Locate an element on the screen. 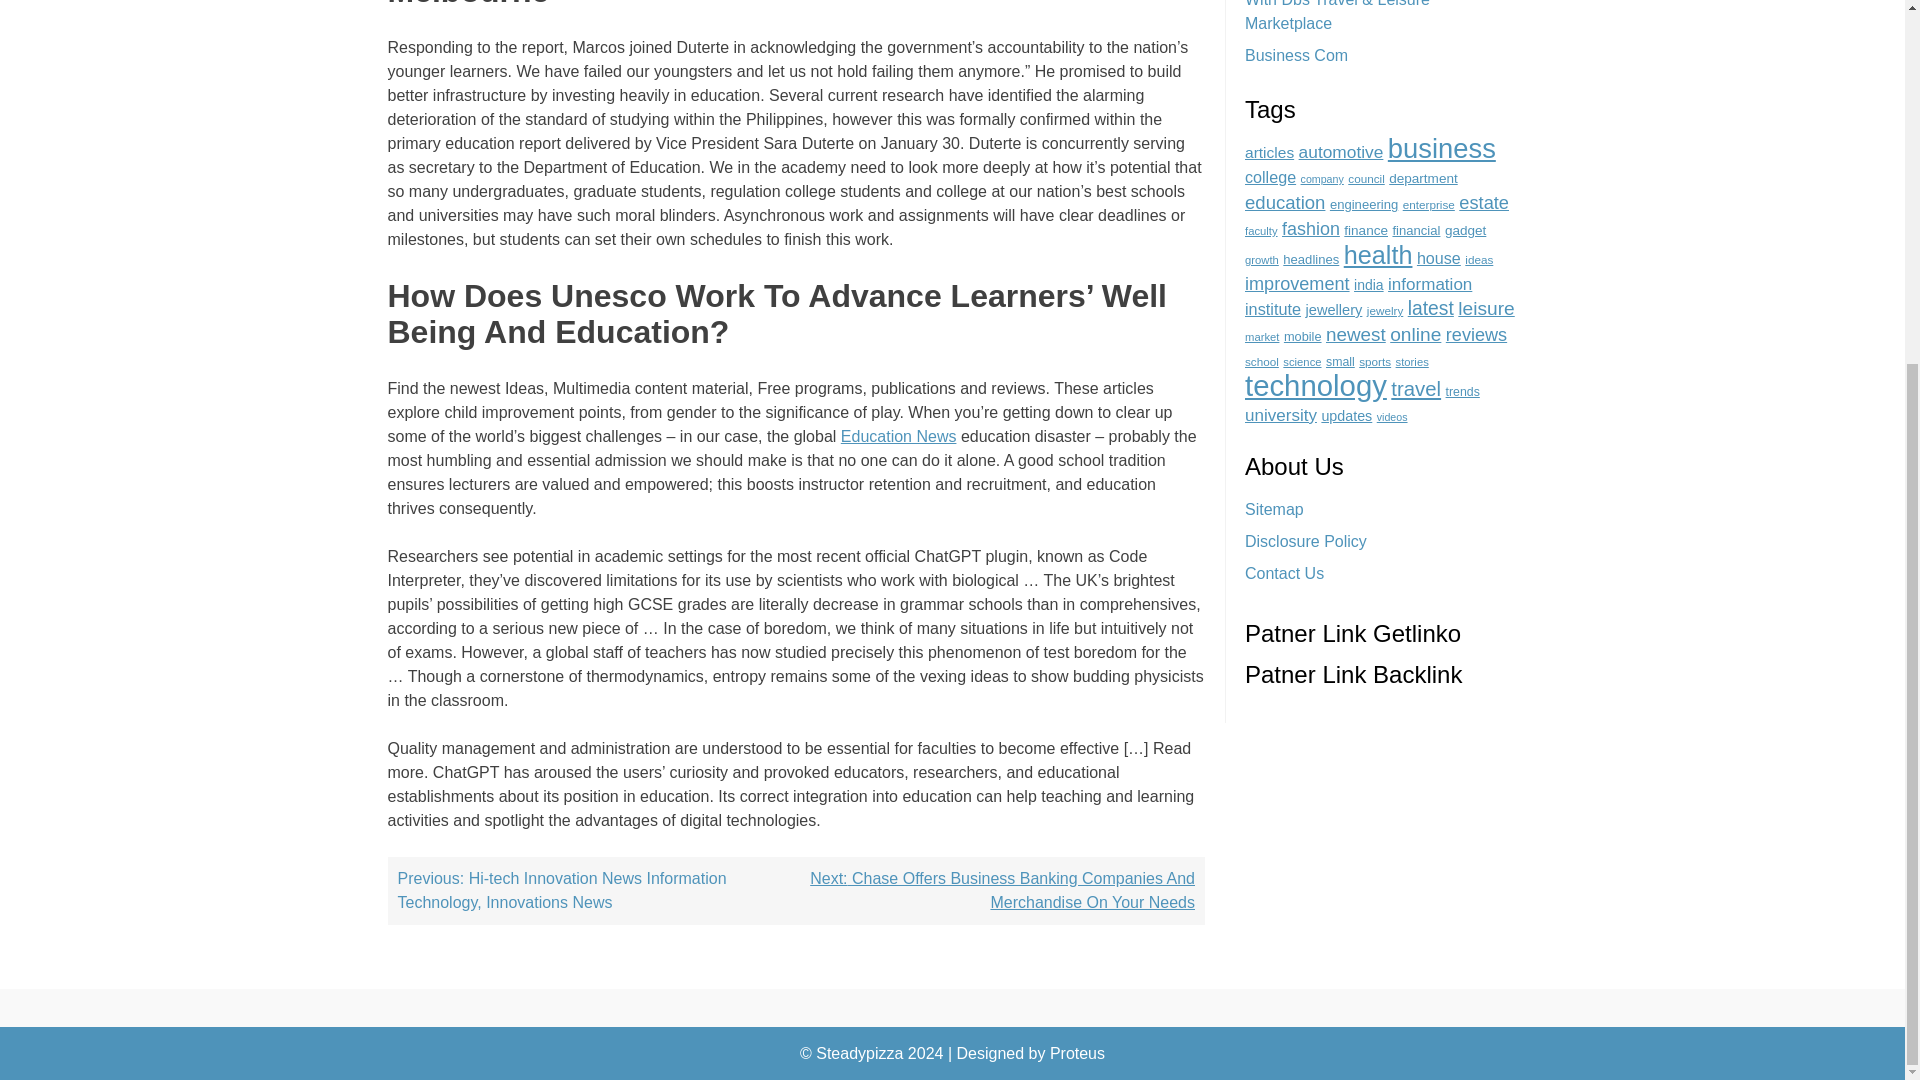 This screenshot has height=1080, width=1920. department is located at coordinates (1422, 178).